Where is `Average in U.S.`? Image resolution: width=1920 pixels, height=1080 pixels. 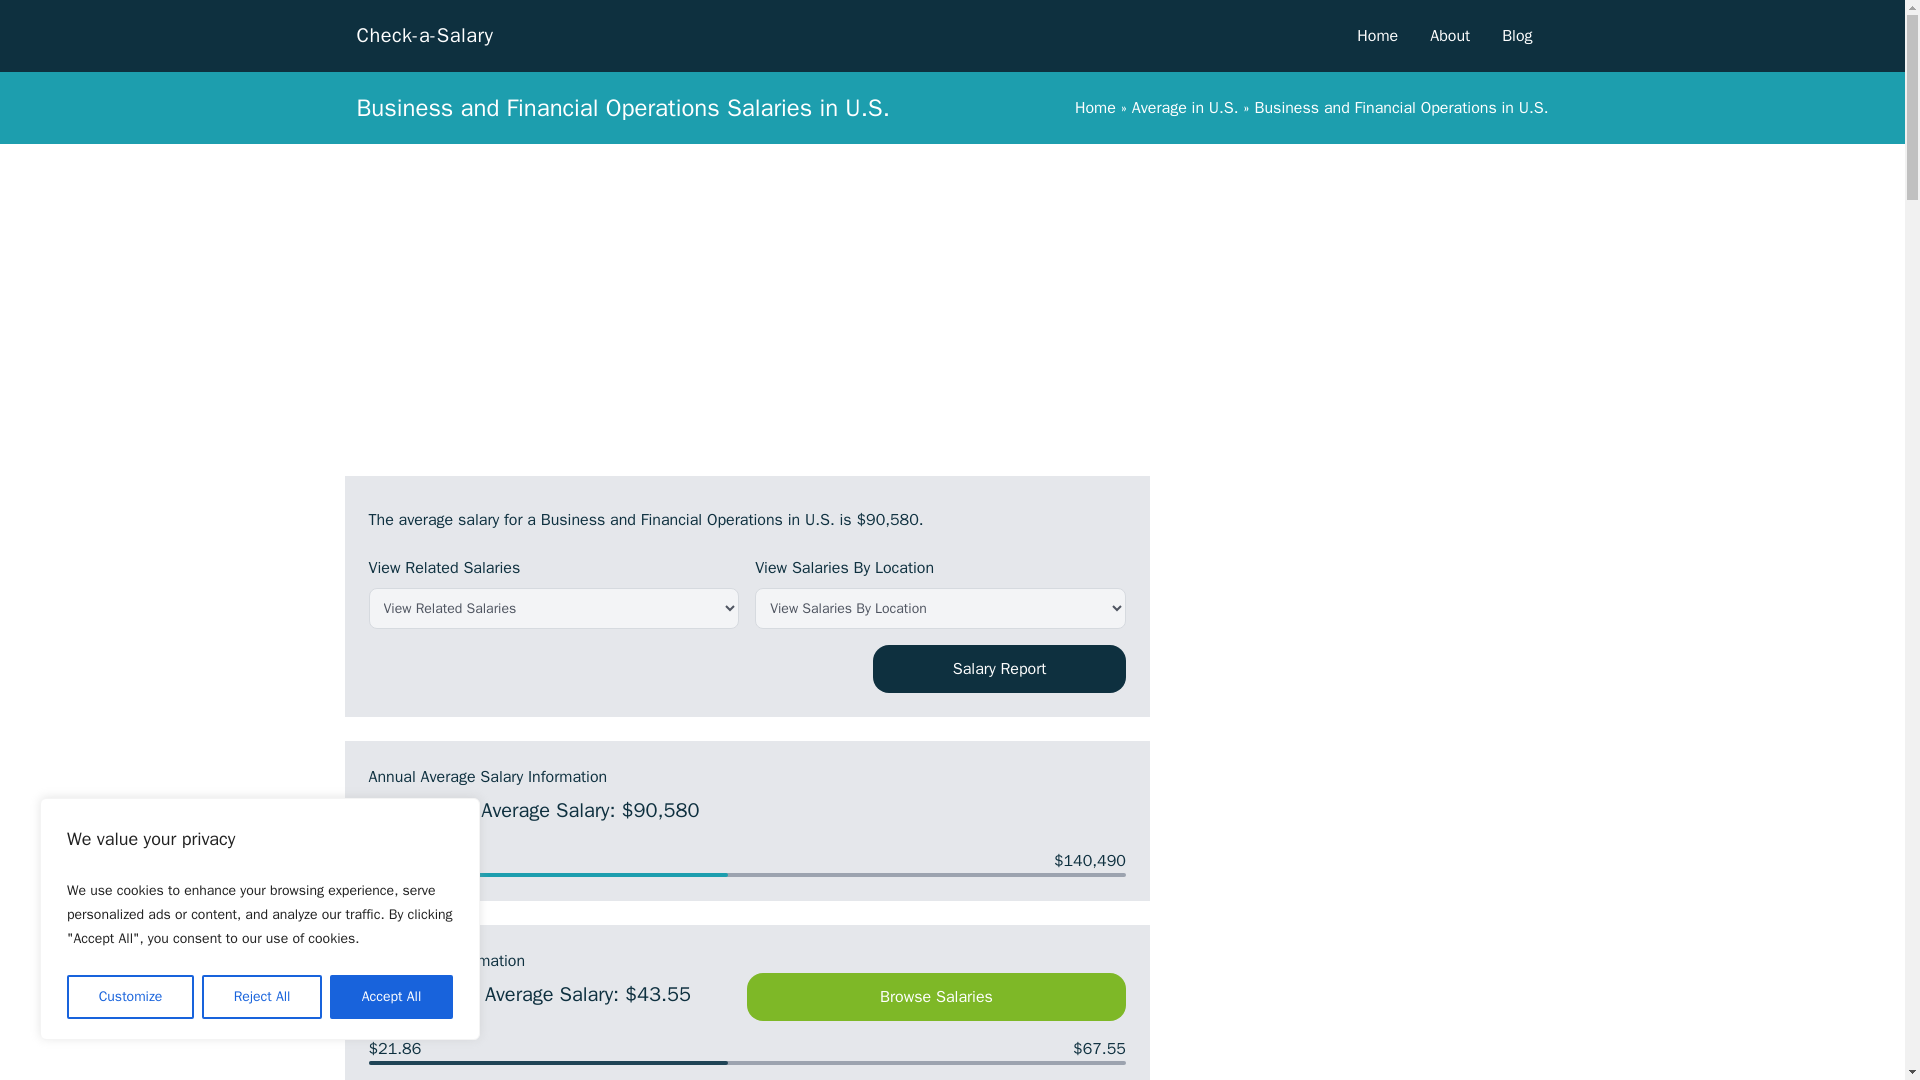
Average in U.S. is located at coordinates (1185, 108).